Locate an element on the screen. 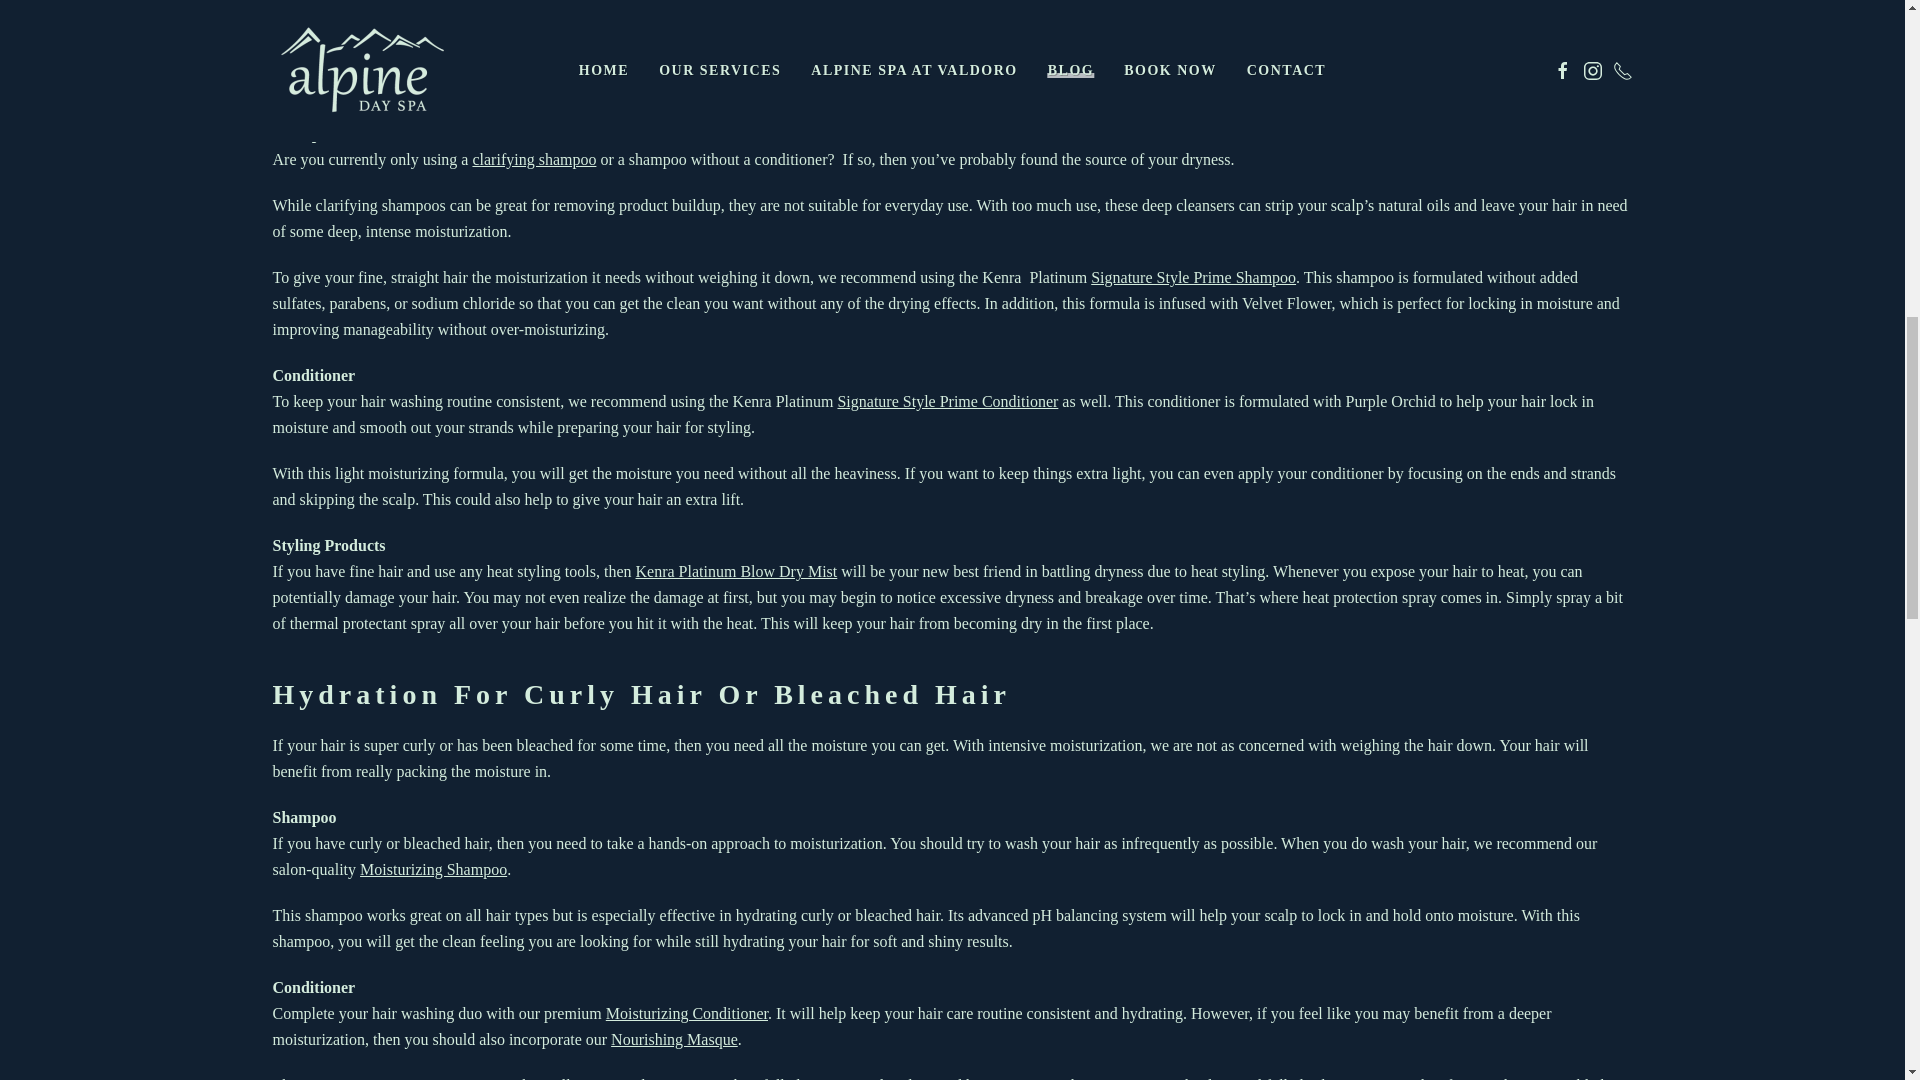  Signature Style Prime Shampoo is located at coordinates (1193, 277).